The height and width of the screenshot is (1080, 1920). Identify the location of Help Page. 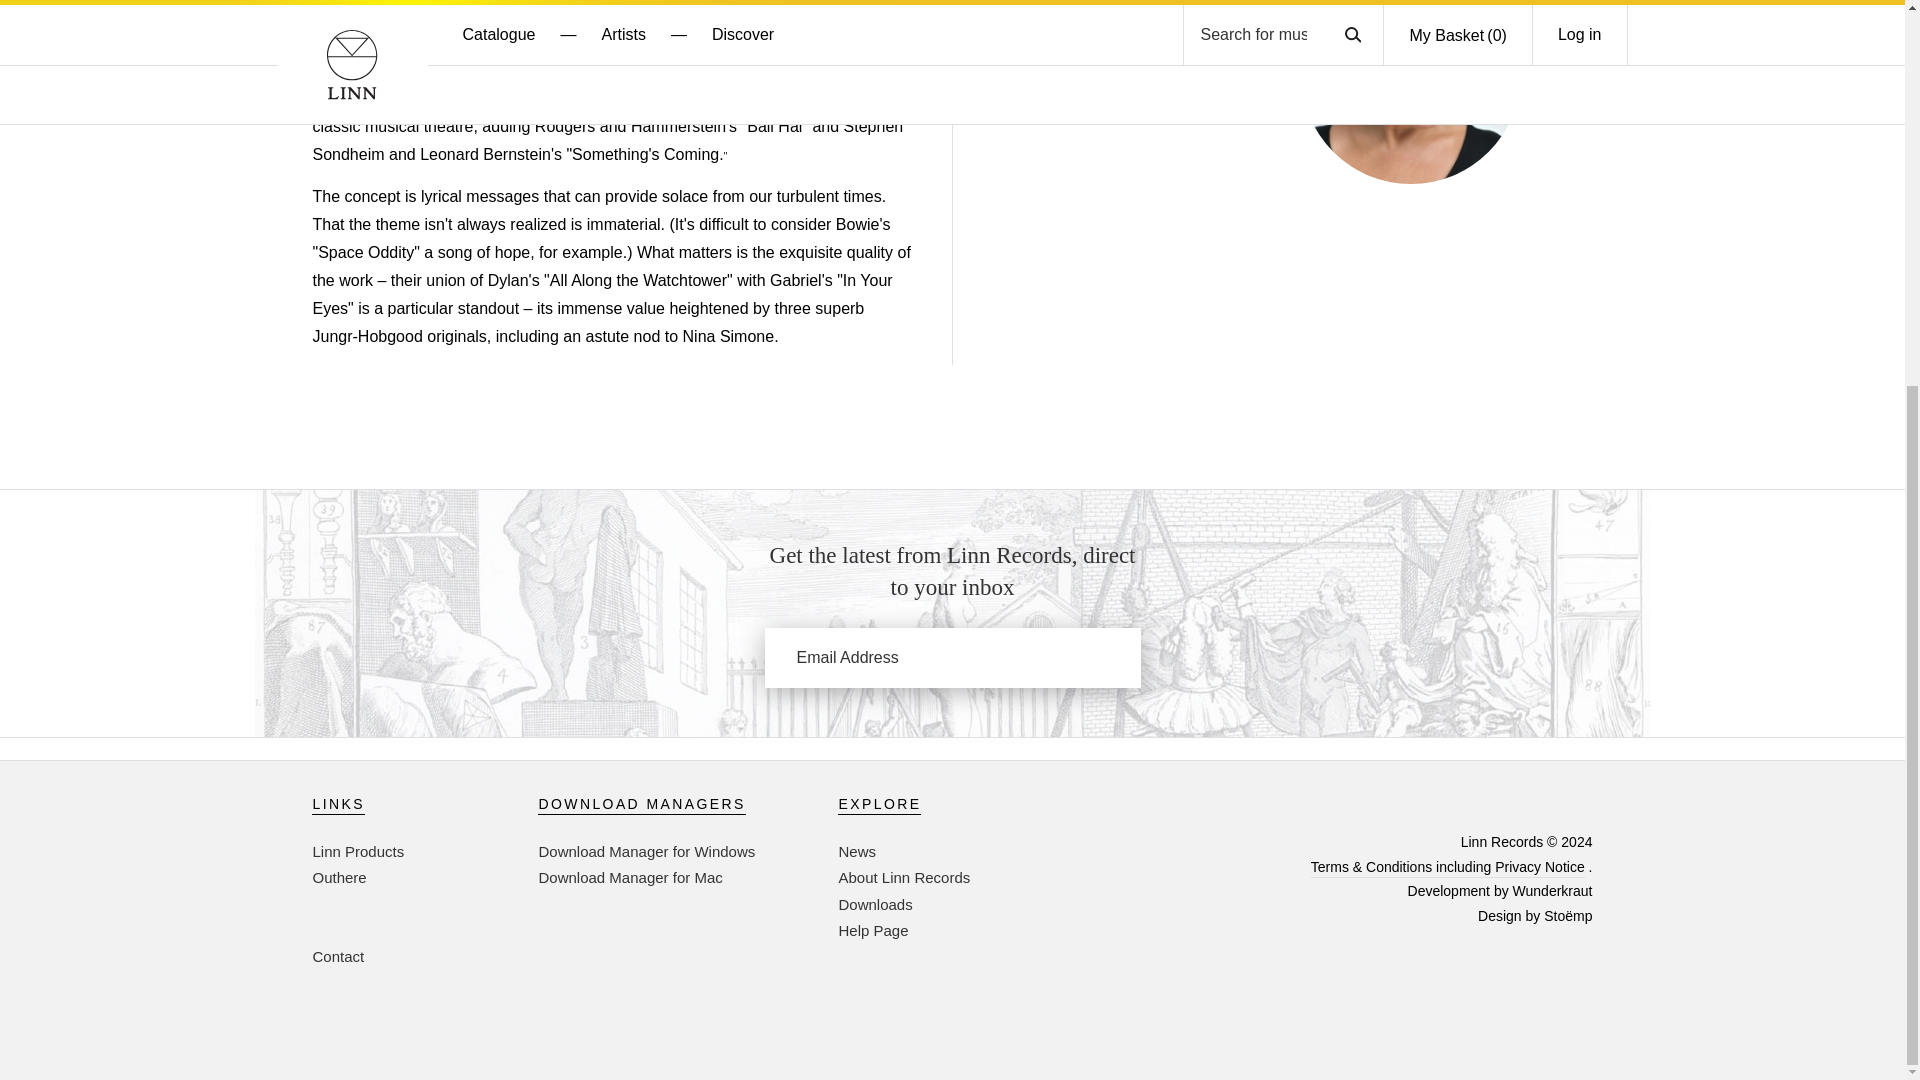
(872, 930).